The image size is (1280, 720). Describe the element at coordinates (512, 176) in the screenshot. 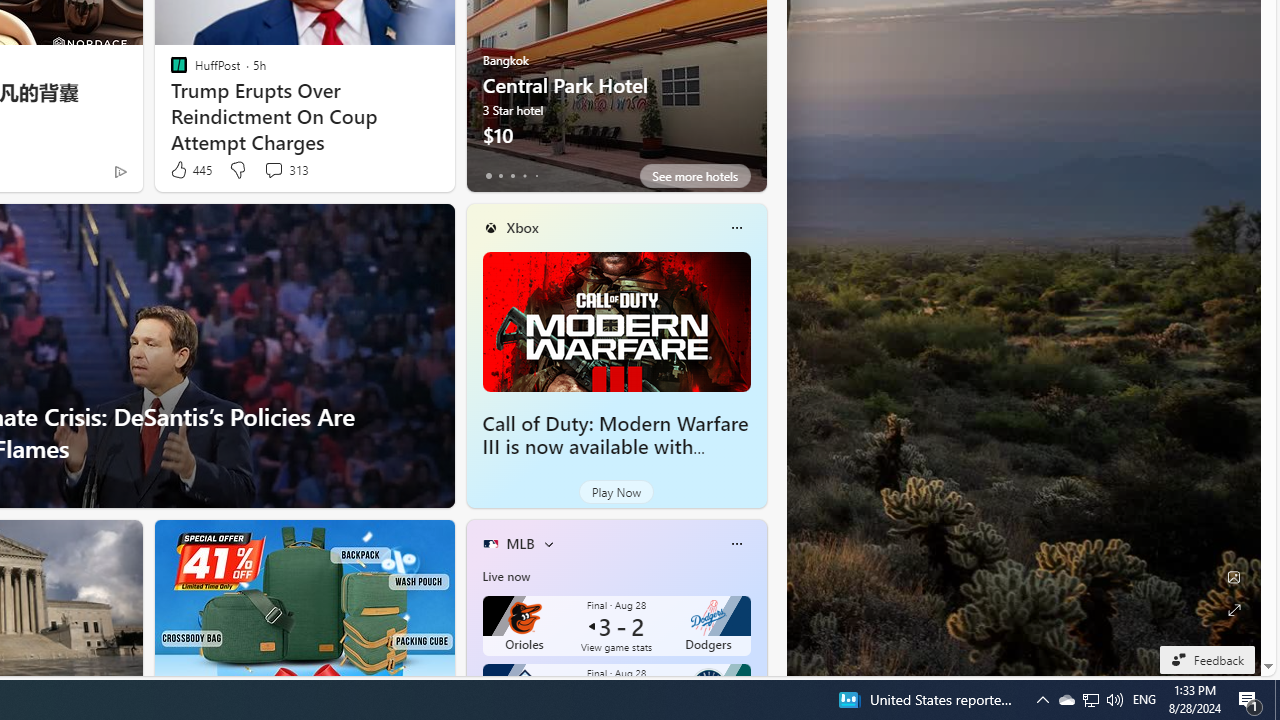

I see `tab-2` at that location.